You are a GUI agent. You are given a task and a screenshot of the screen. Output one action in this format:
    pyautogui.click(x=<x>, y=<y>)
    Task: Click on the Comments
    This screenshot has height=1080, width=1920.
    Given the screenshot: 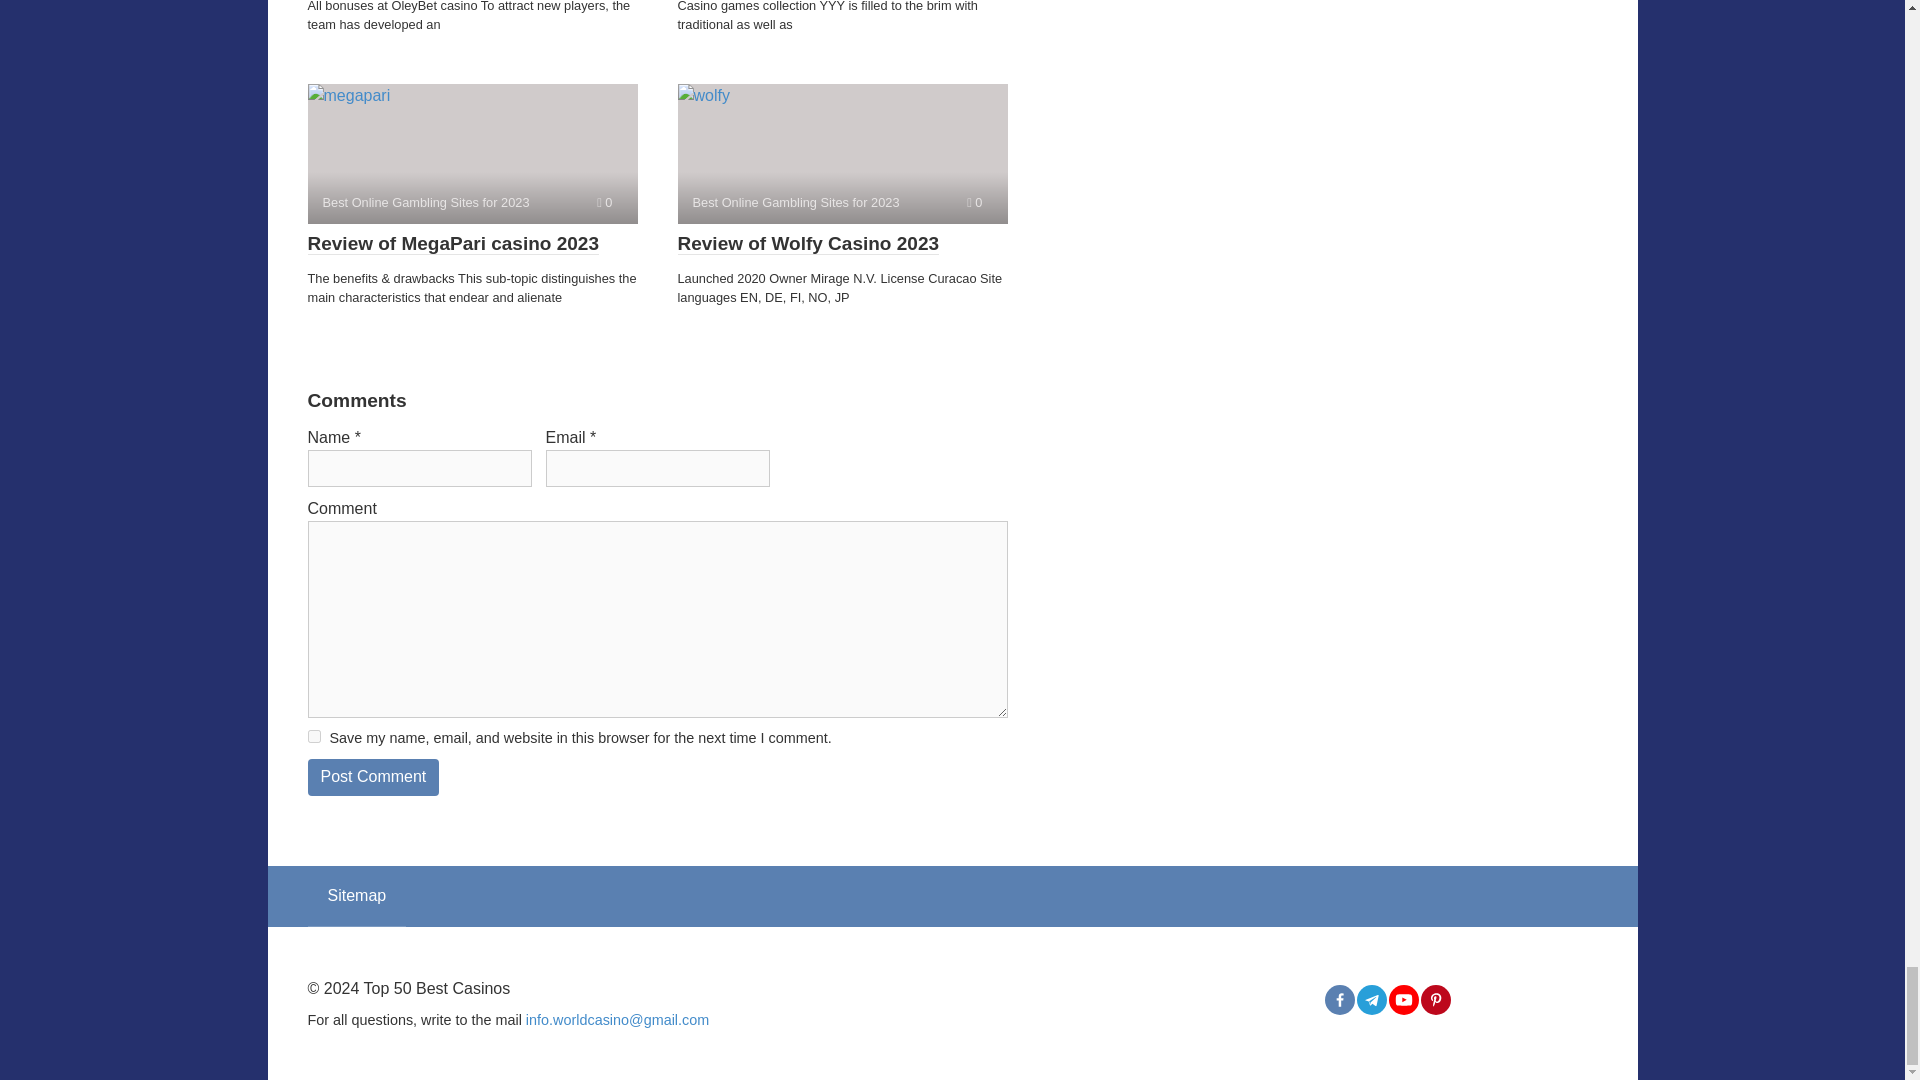 What is the action you would take?
    pyautogui.click(x=604, y=202)
    